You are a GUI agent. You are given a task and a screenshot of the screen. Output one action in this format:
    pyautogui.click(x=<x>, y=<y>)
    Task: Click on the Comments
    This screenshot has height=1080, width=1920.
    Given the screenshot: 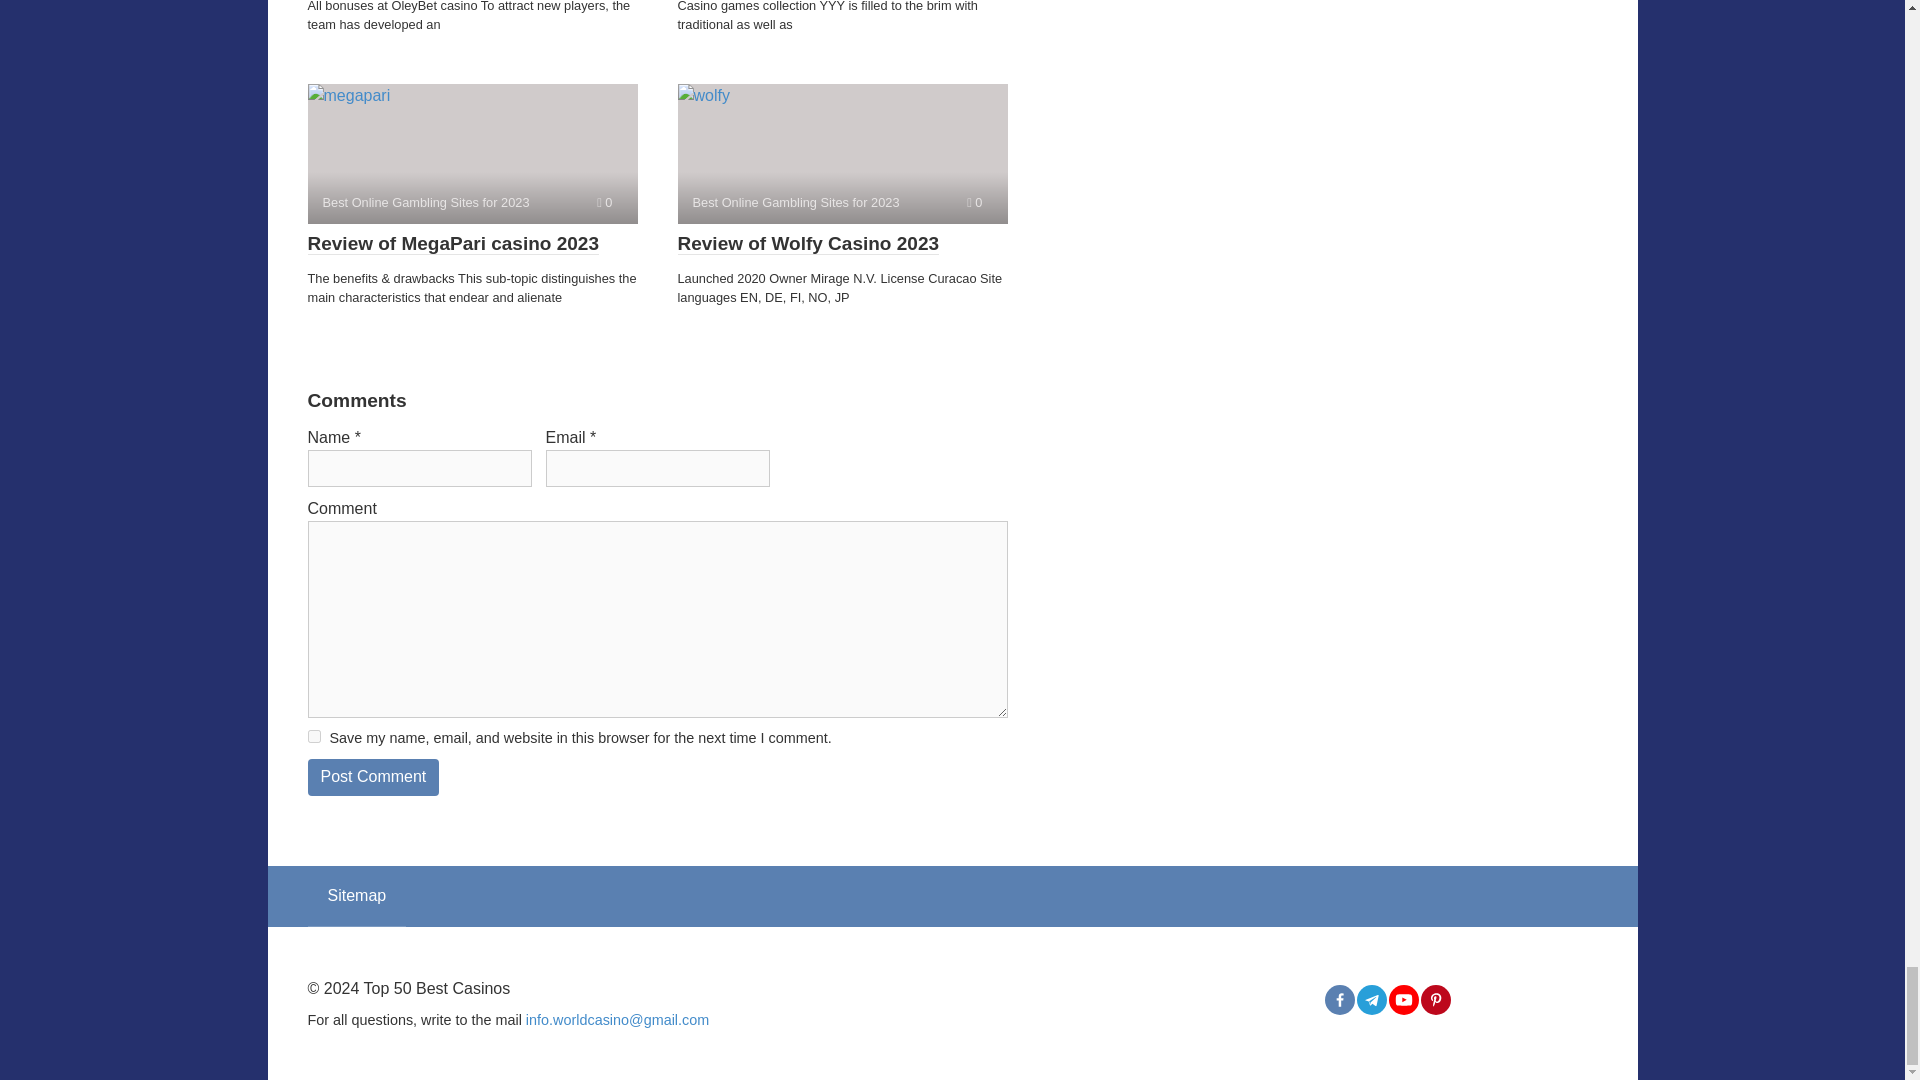 What is the action you would take?
    pyautogui.click(x=604, y=202)
    